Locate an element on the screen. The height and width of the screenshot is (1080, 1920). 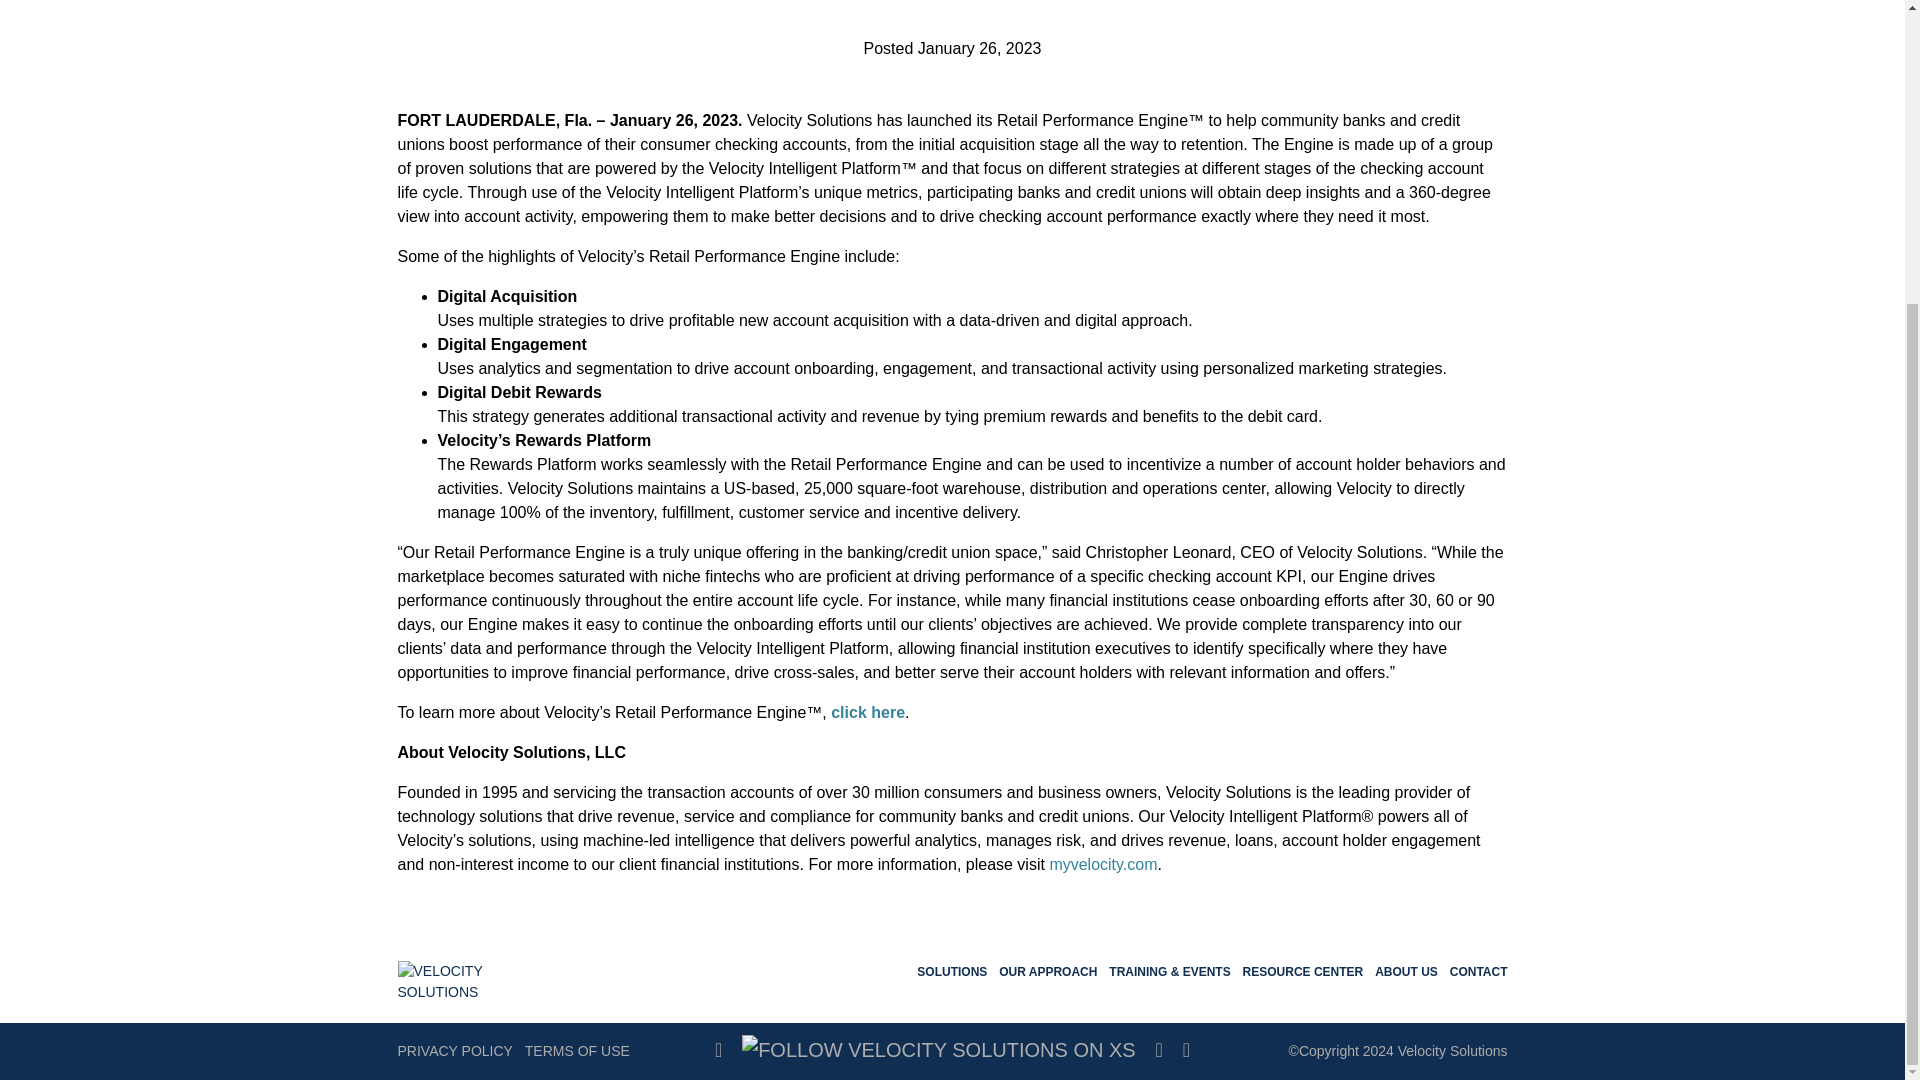
OUR APPROACH is located at coordinates (1047, 976).